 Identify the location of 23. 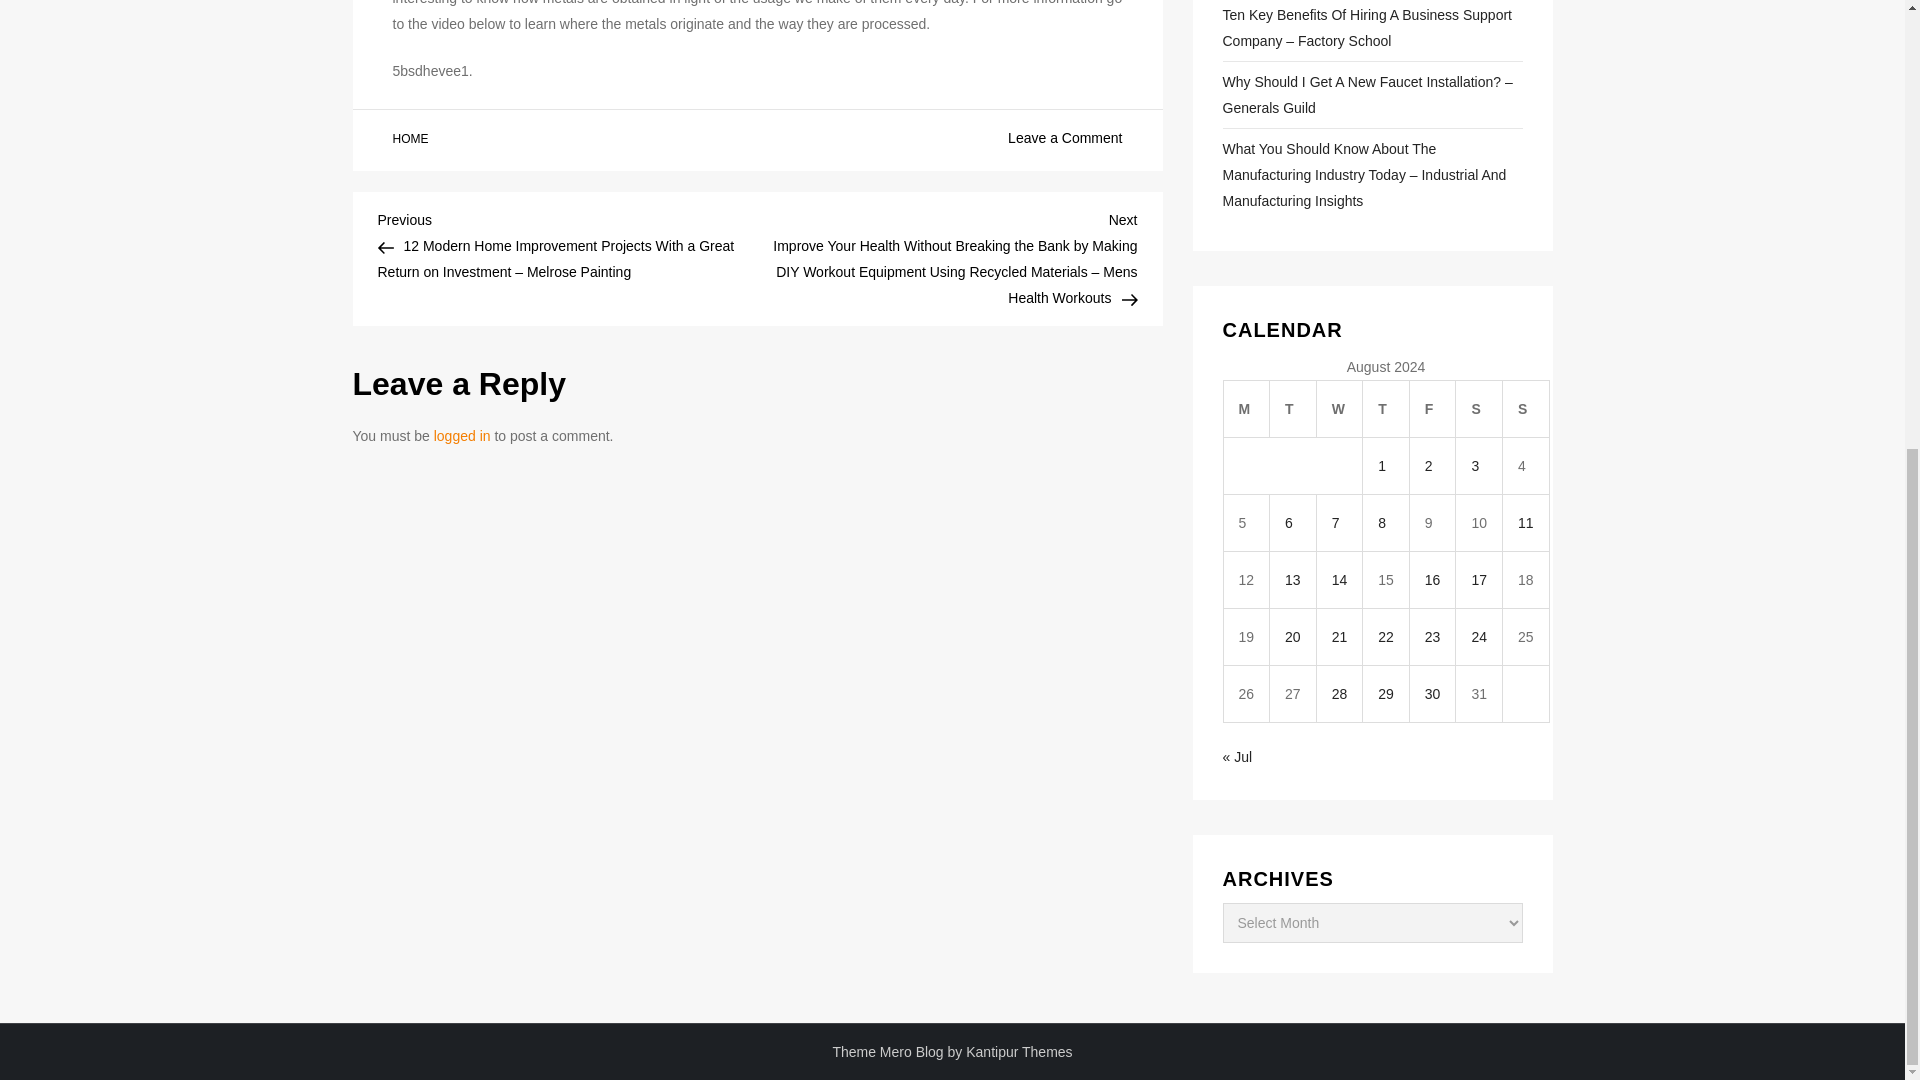
(1432, 636).